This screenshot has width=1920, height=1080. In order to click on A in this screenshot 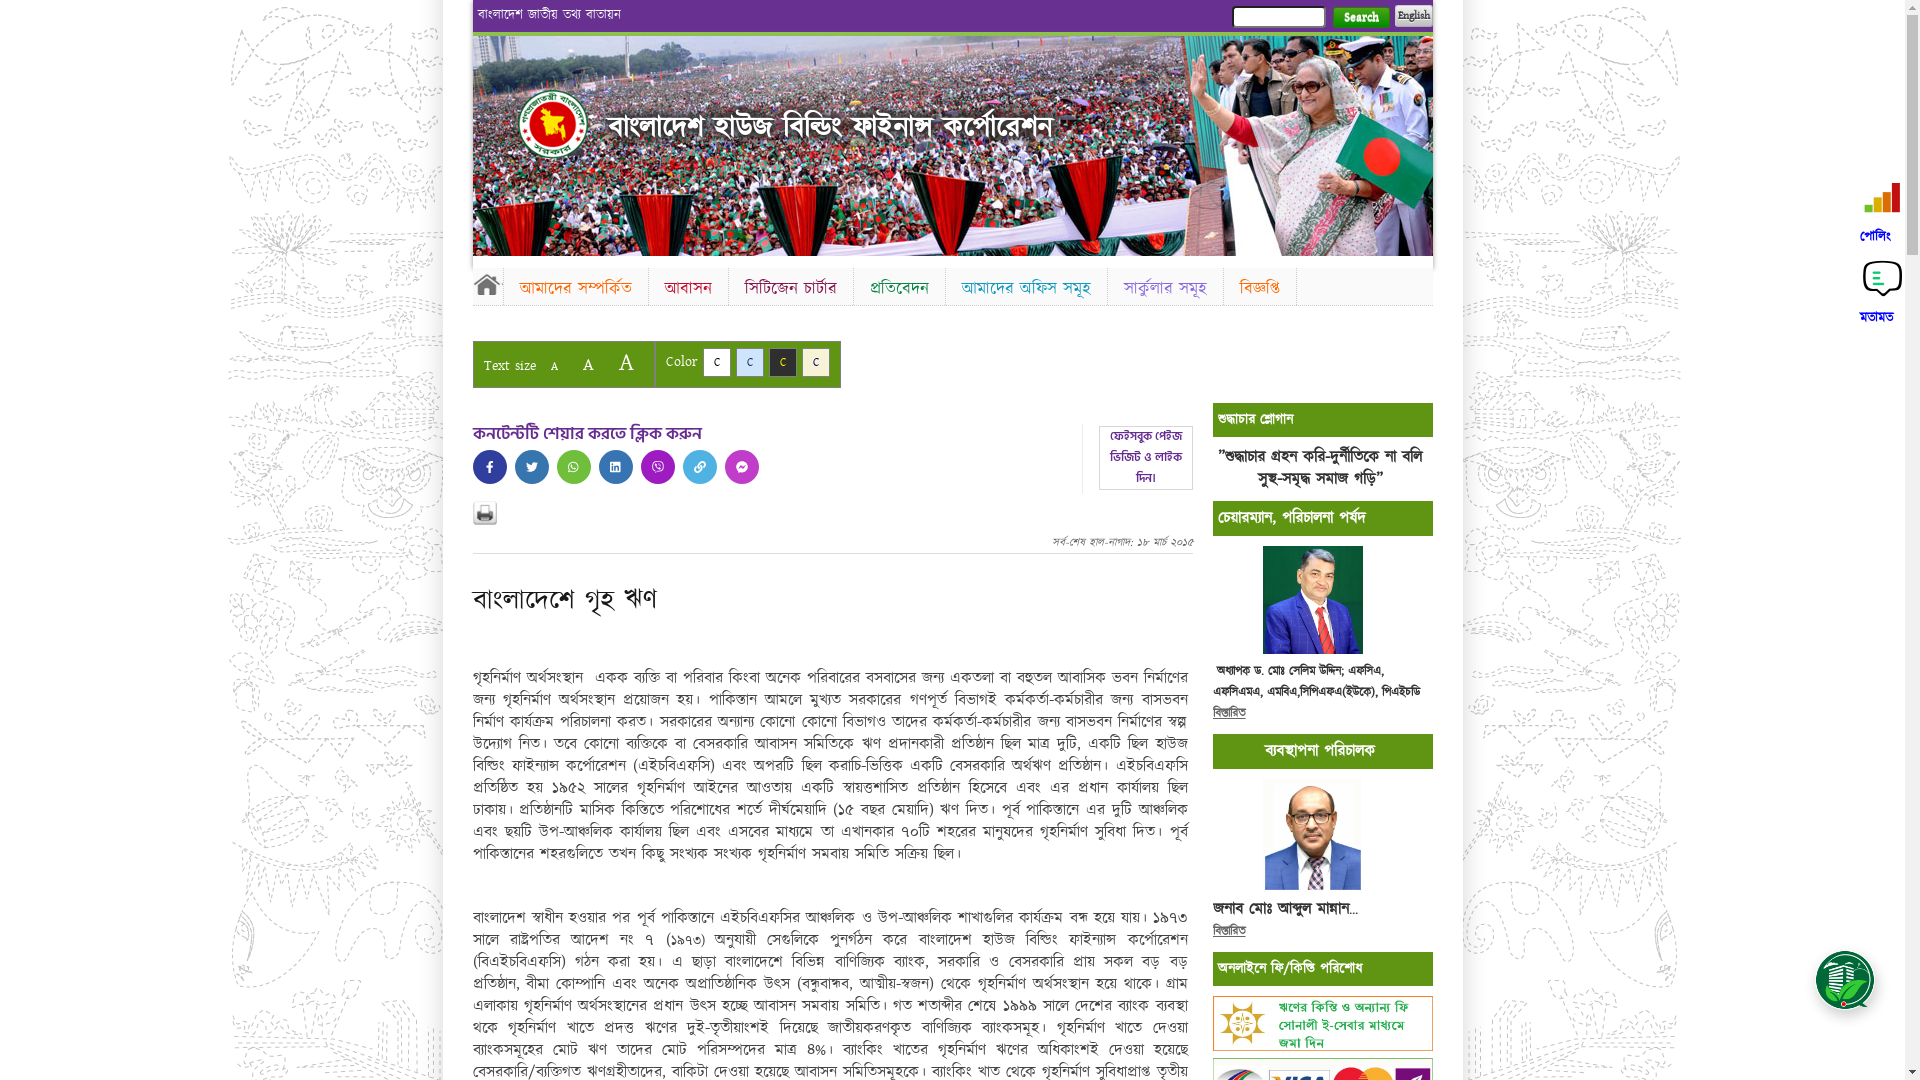, I will do `click(626, 362)`.